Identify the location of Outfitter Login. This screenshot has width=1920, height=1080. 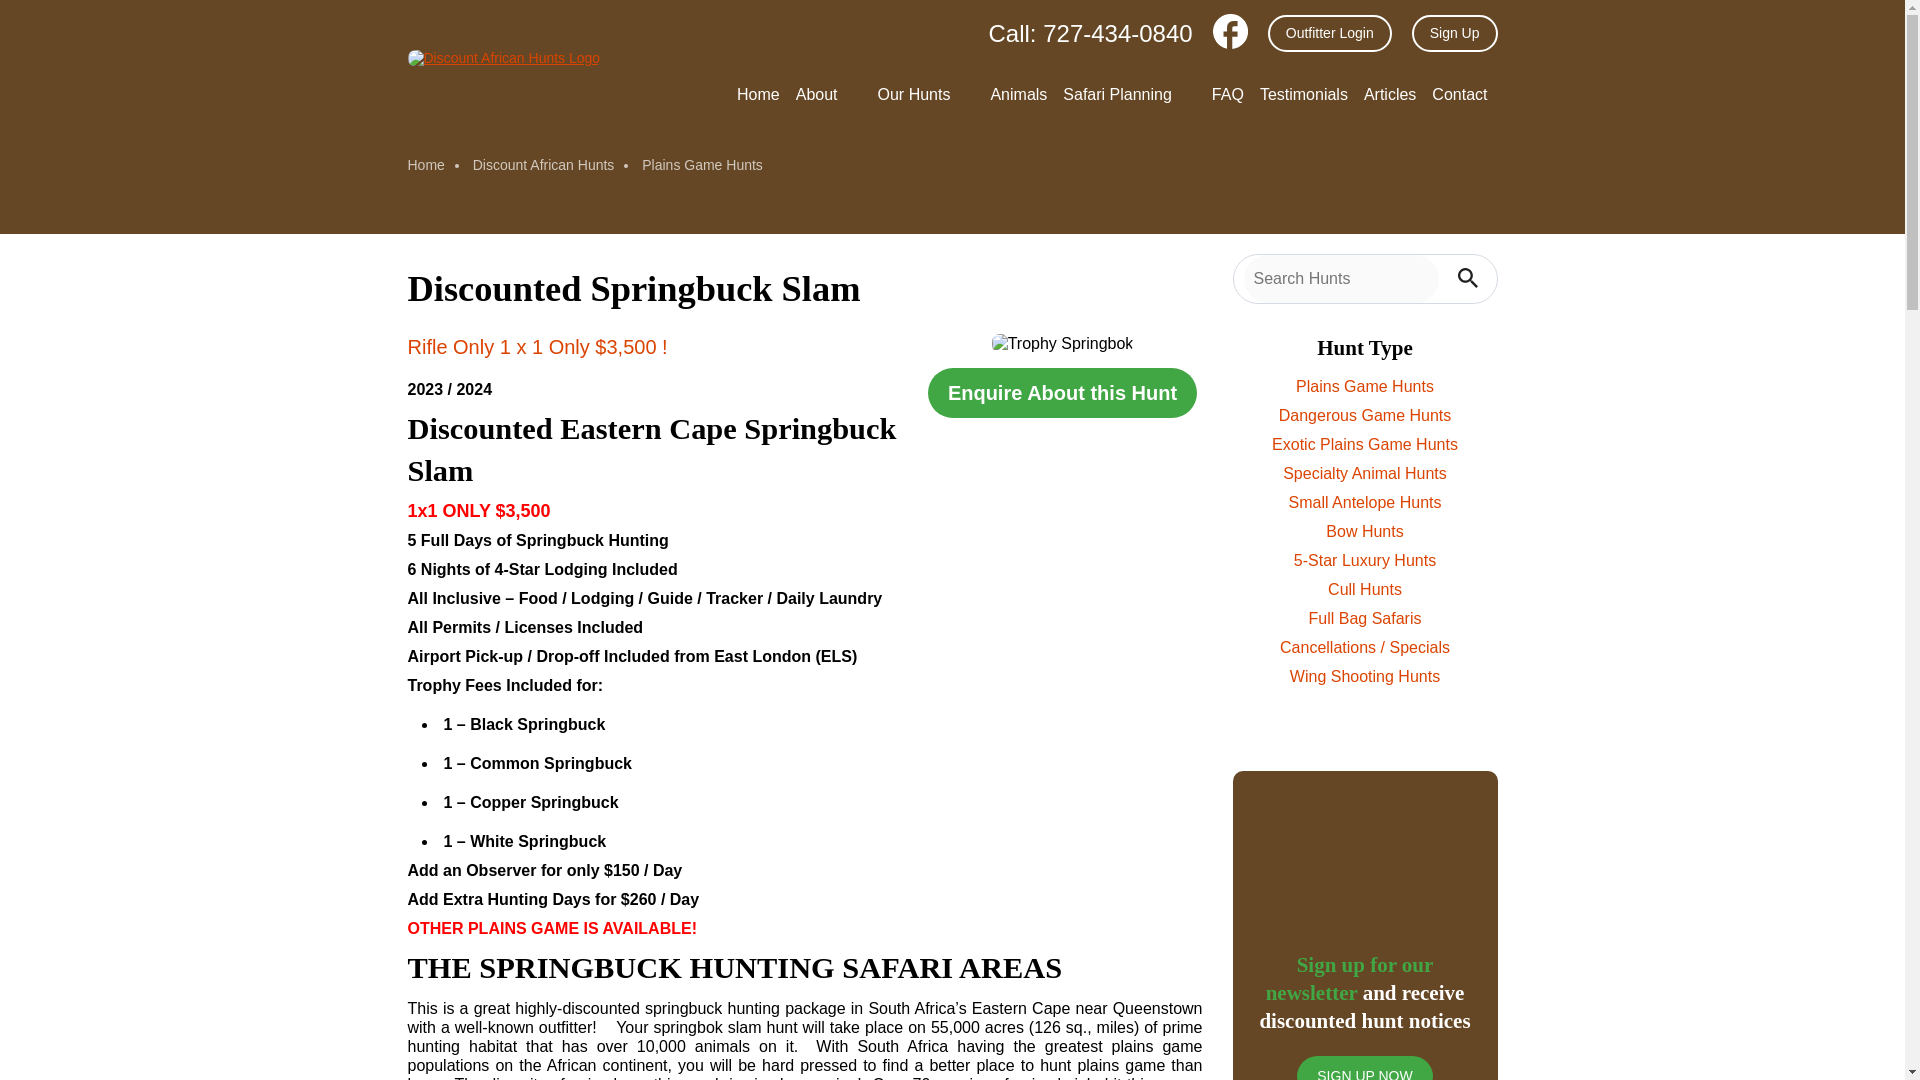
(1330, 32).